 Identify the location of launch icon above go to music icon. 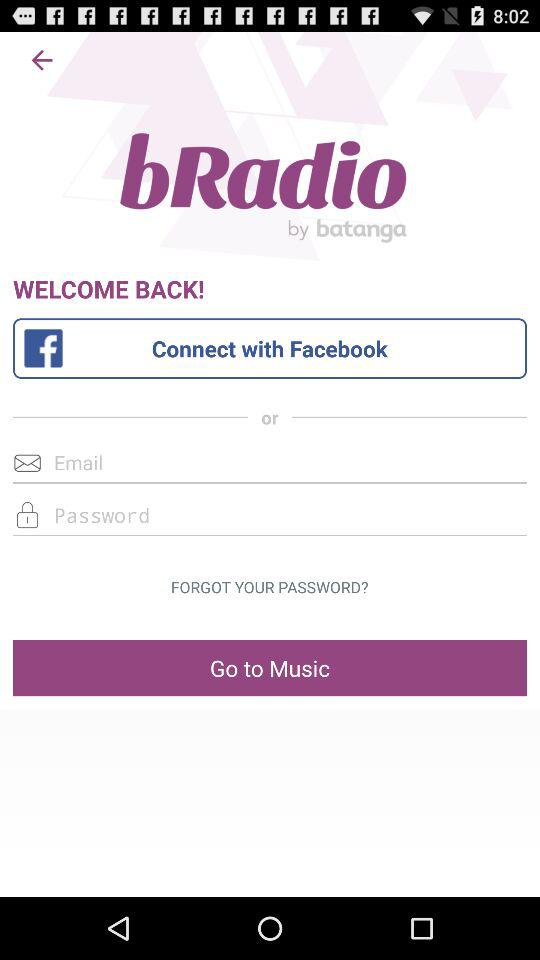
(269, 587).